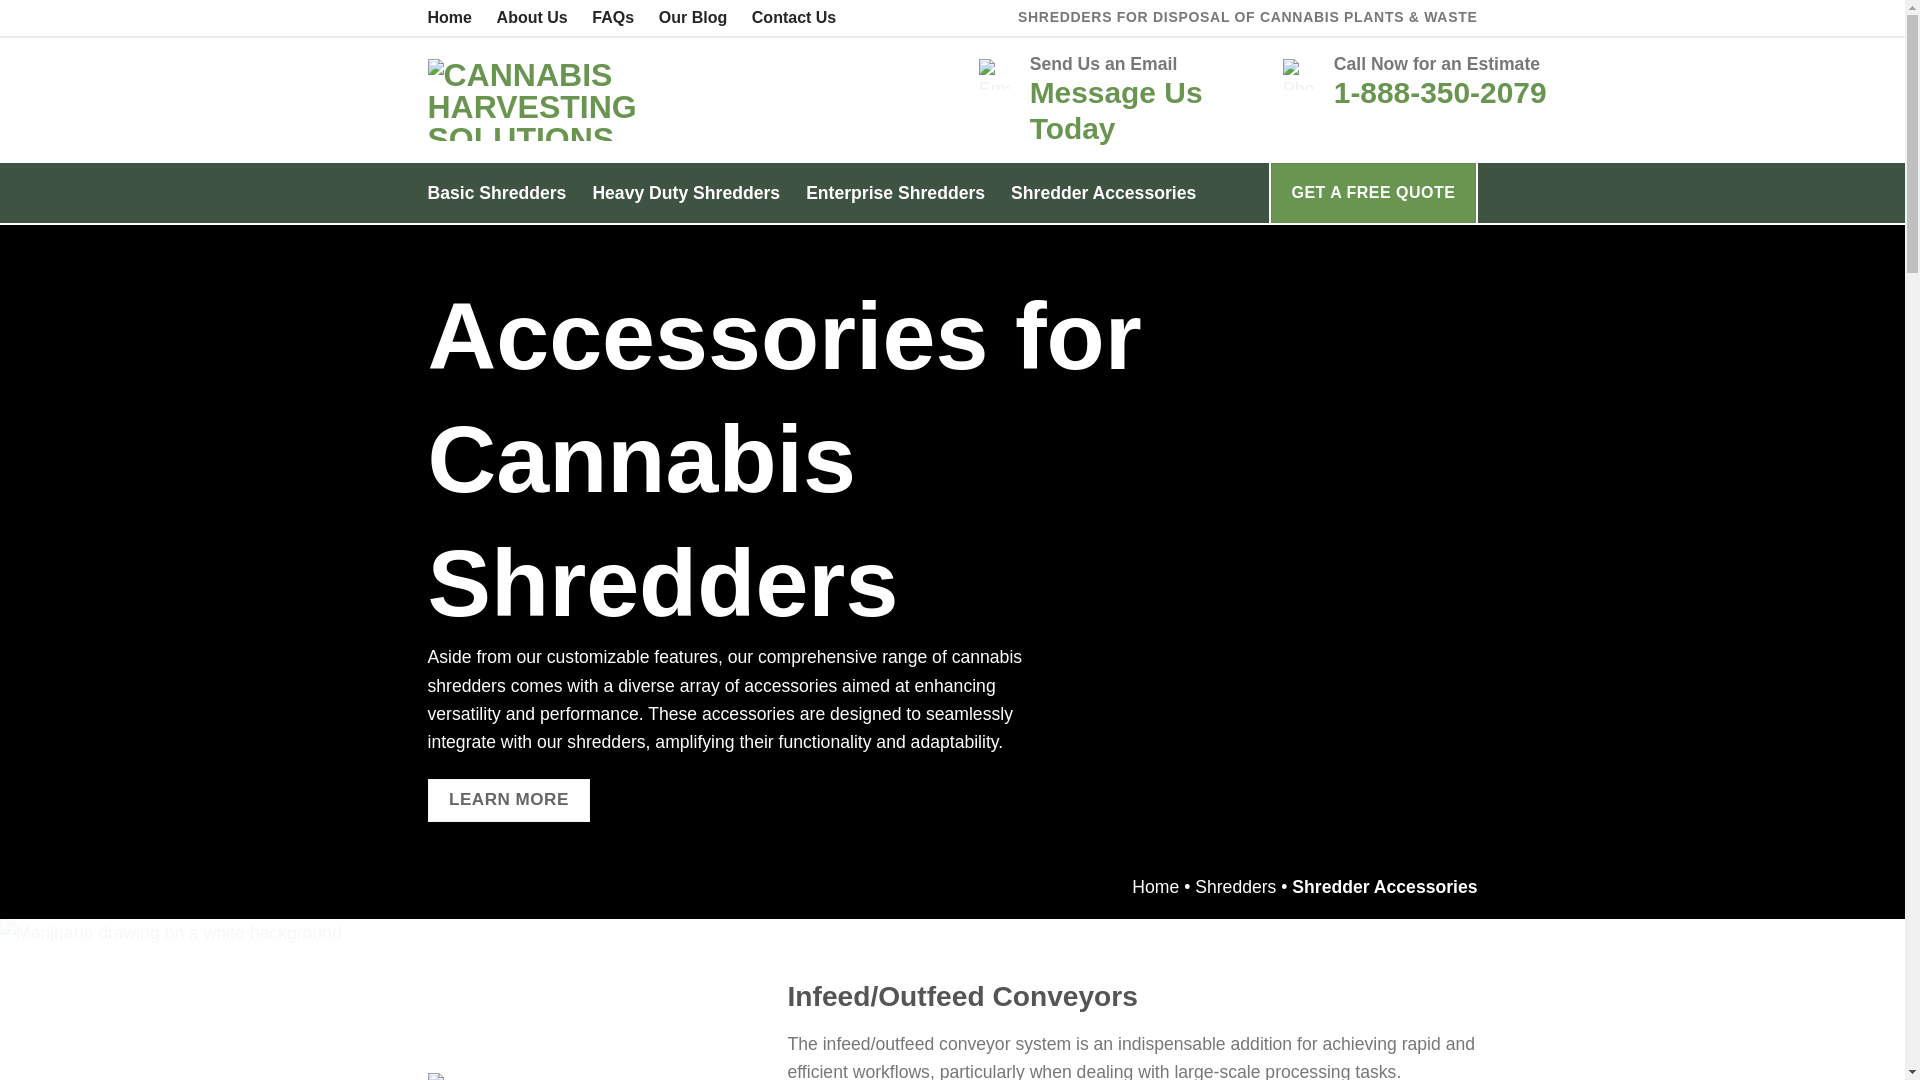 This screenshot has height=1080, width=1920. What do you see at coordinates (895, 192) in the screenshot?
I see `Enterprise Shredders` at bounding box center [895, 192].